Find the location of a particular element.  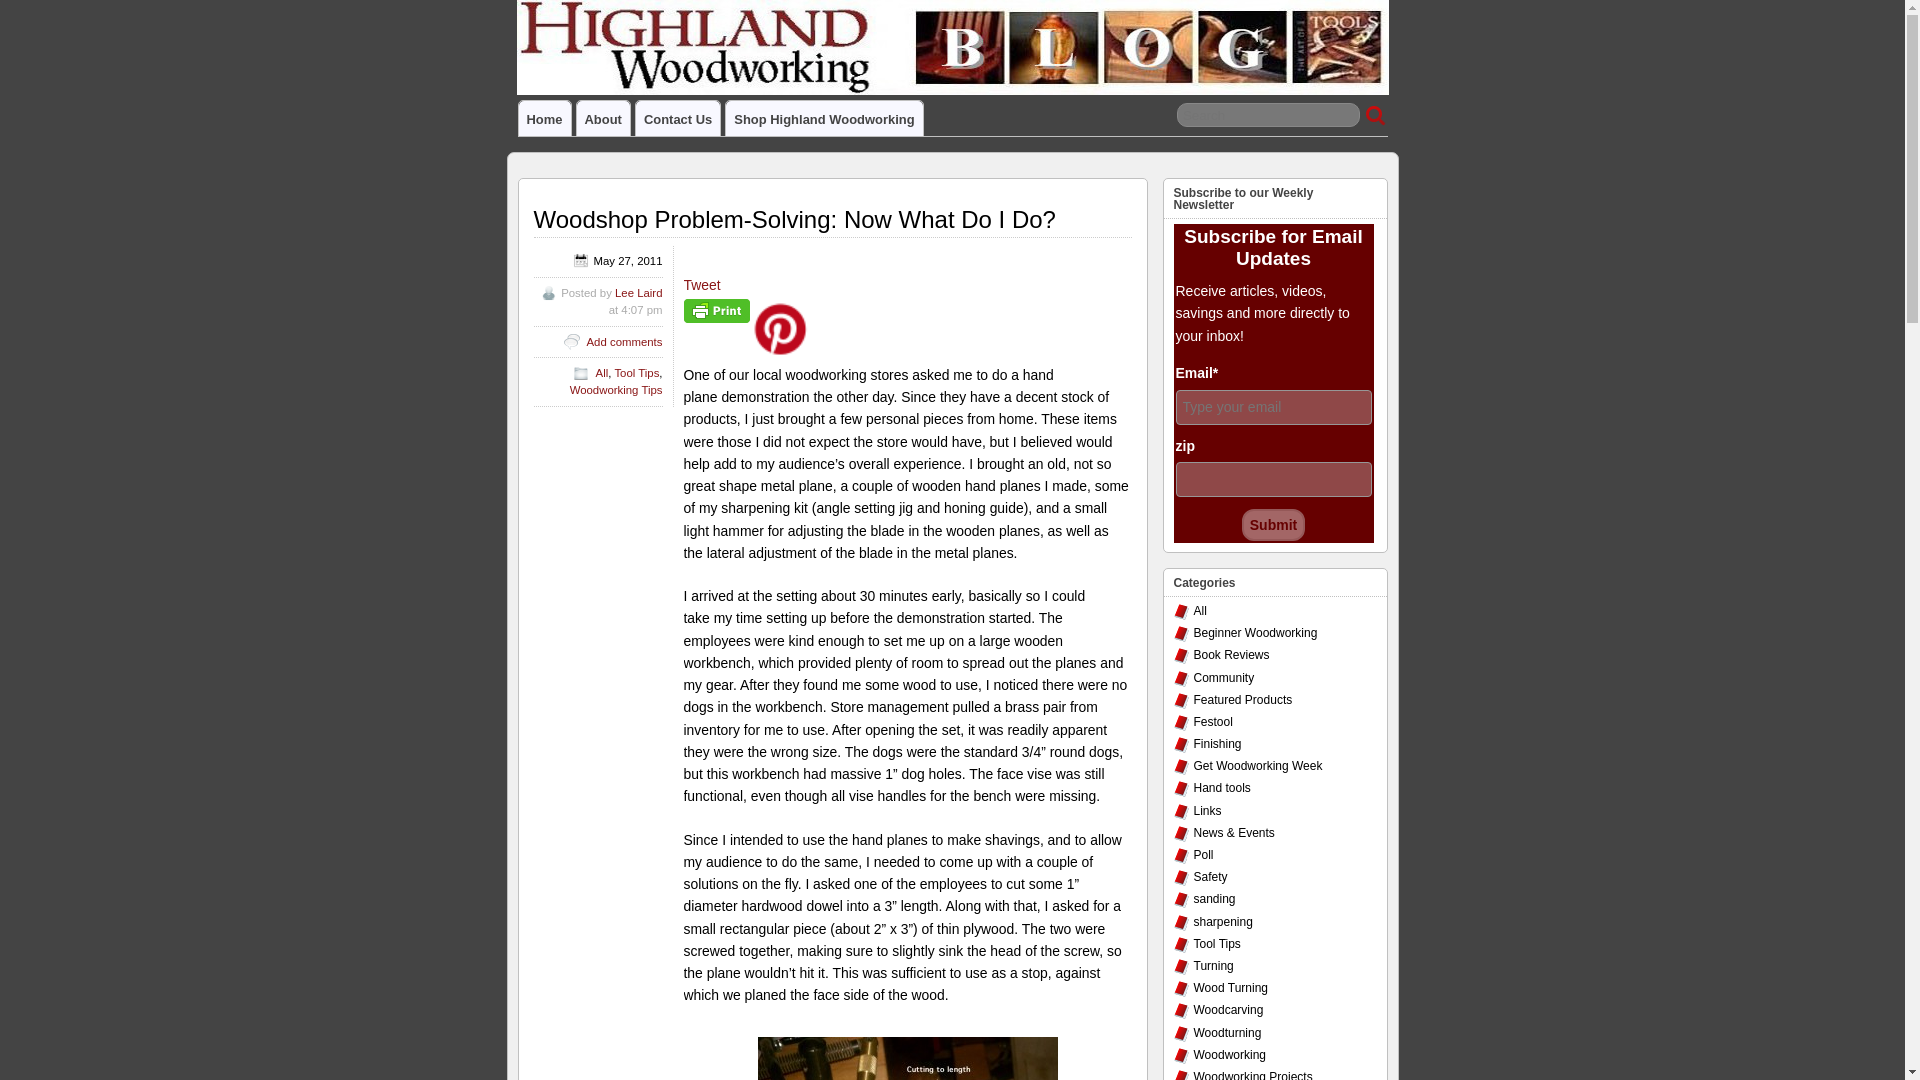

Poll is located at coordinates (1204, 854).